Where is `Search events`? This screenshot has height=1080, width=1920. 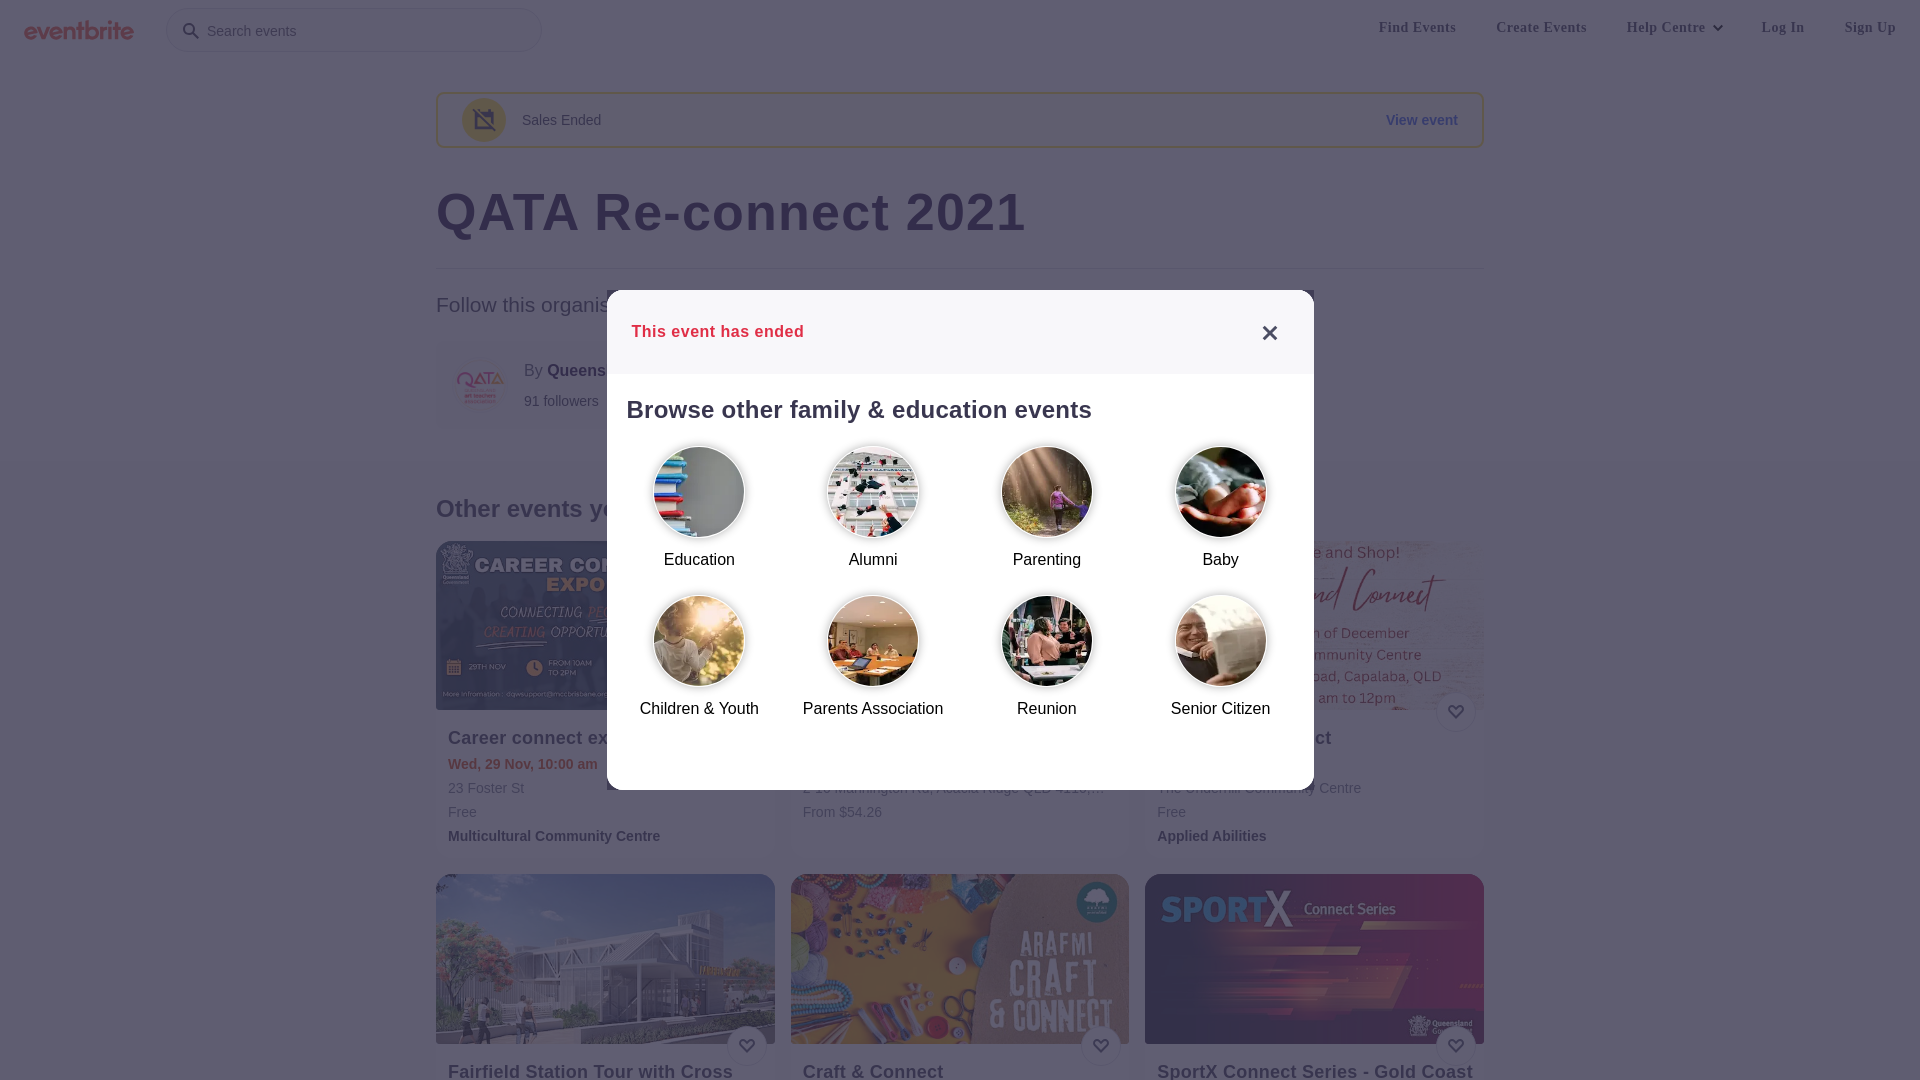
Search events is located at coordinates (354, 30).